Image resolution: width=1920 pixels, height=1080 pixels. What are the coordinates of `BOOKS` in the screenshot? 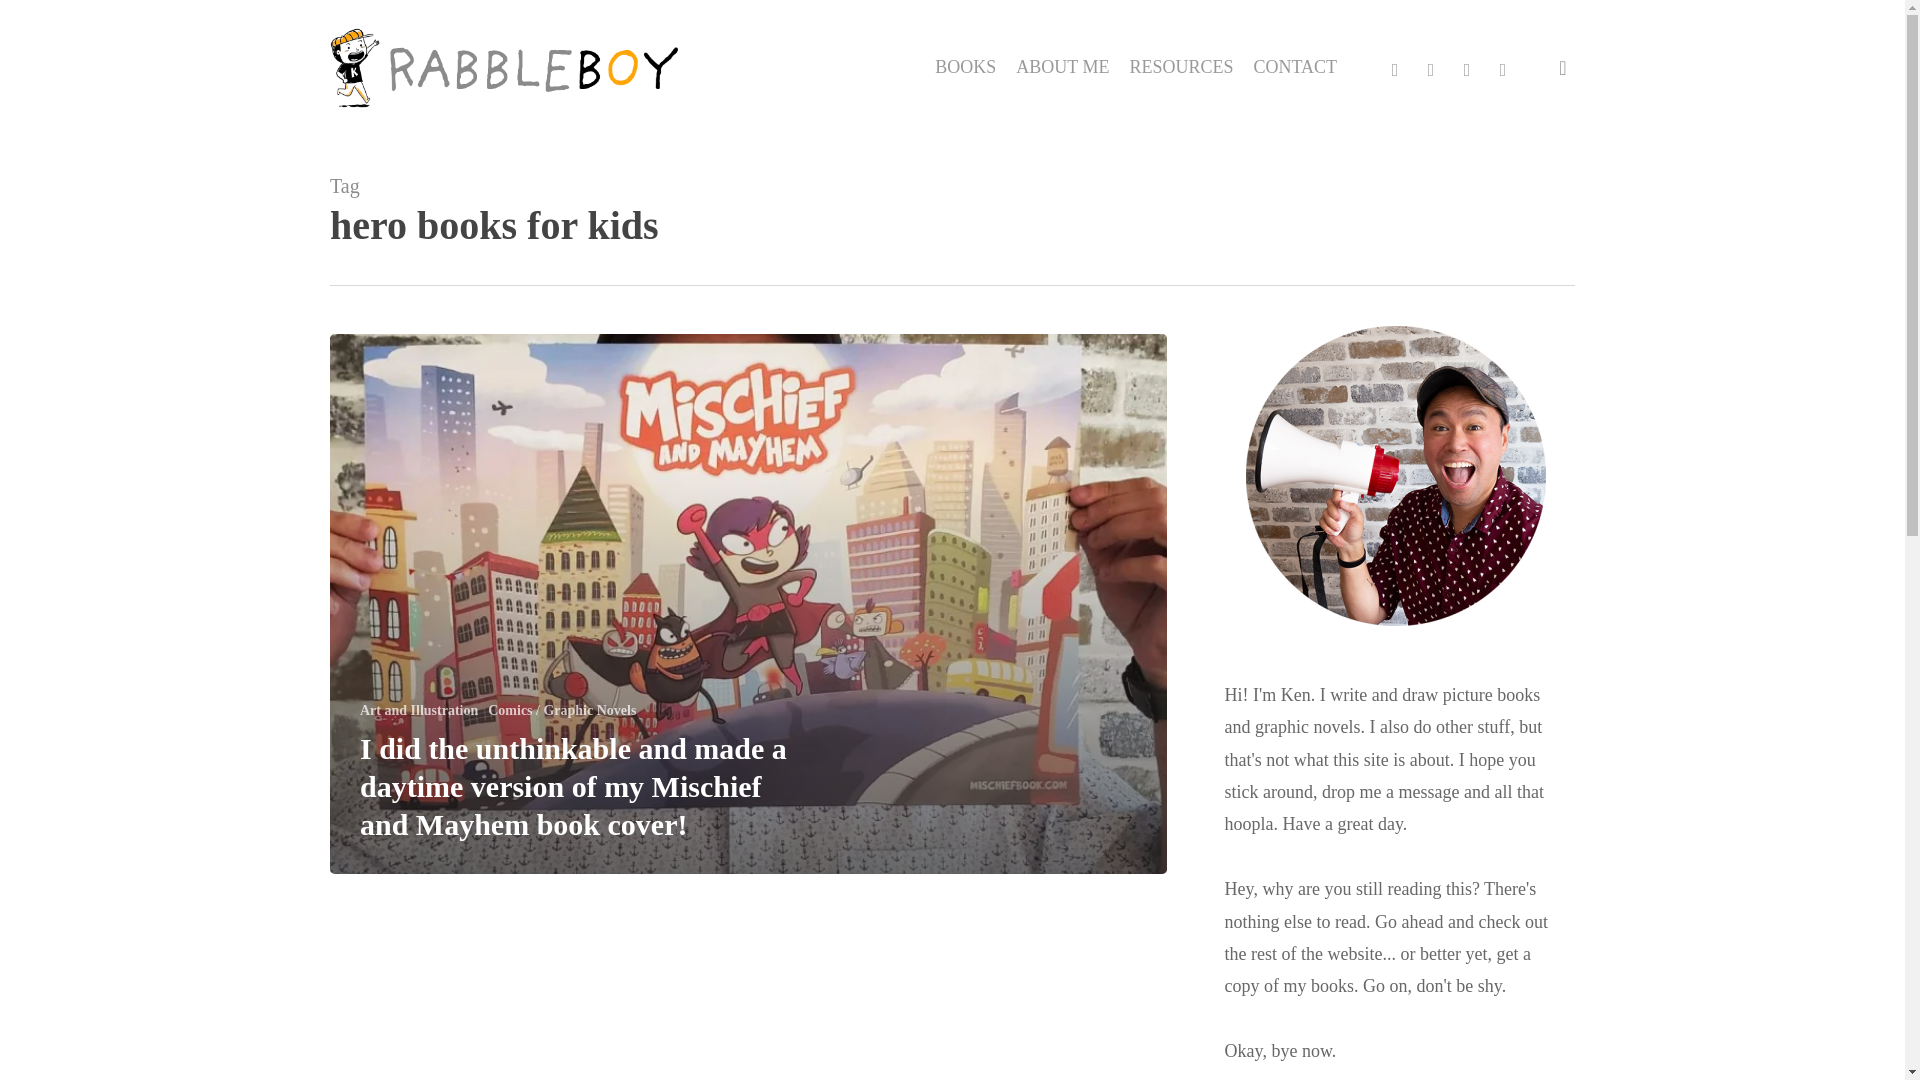 It's located at (966, 67).